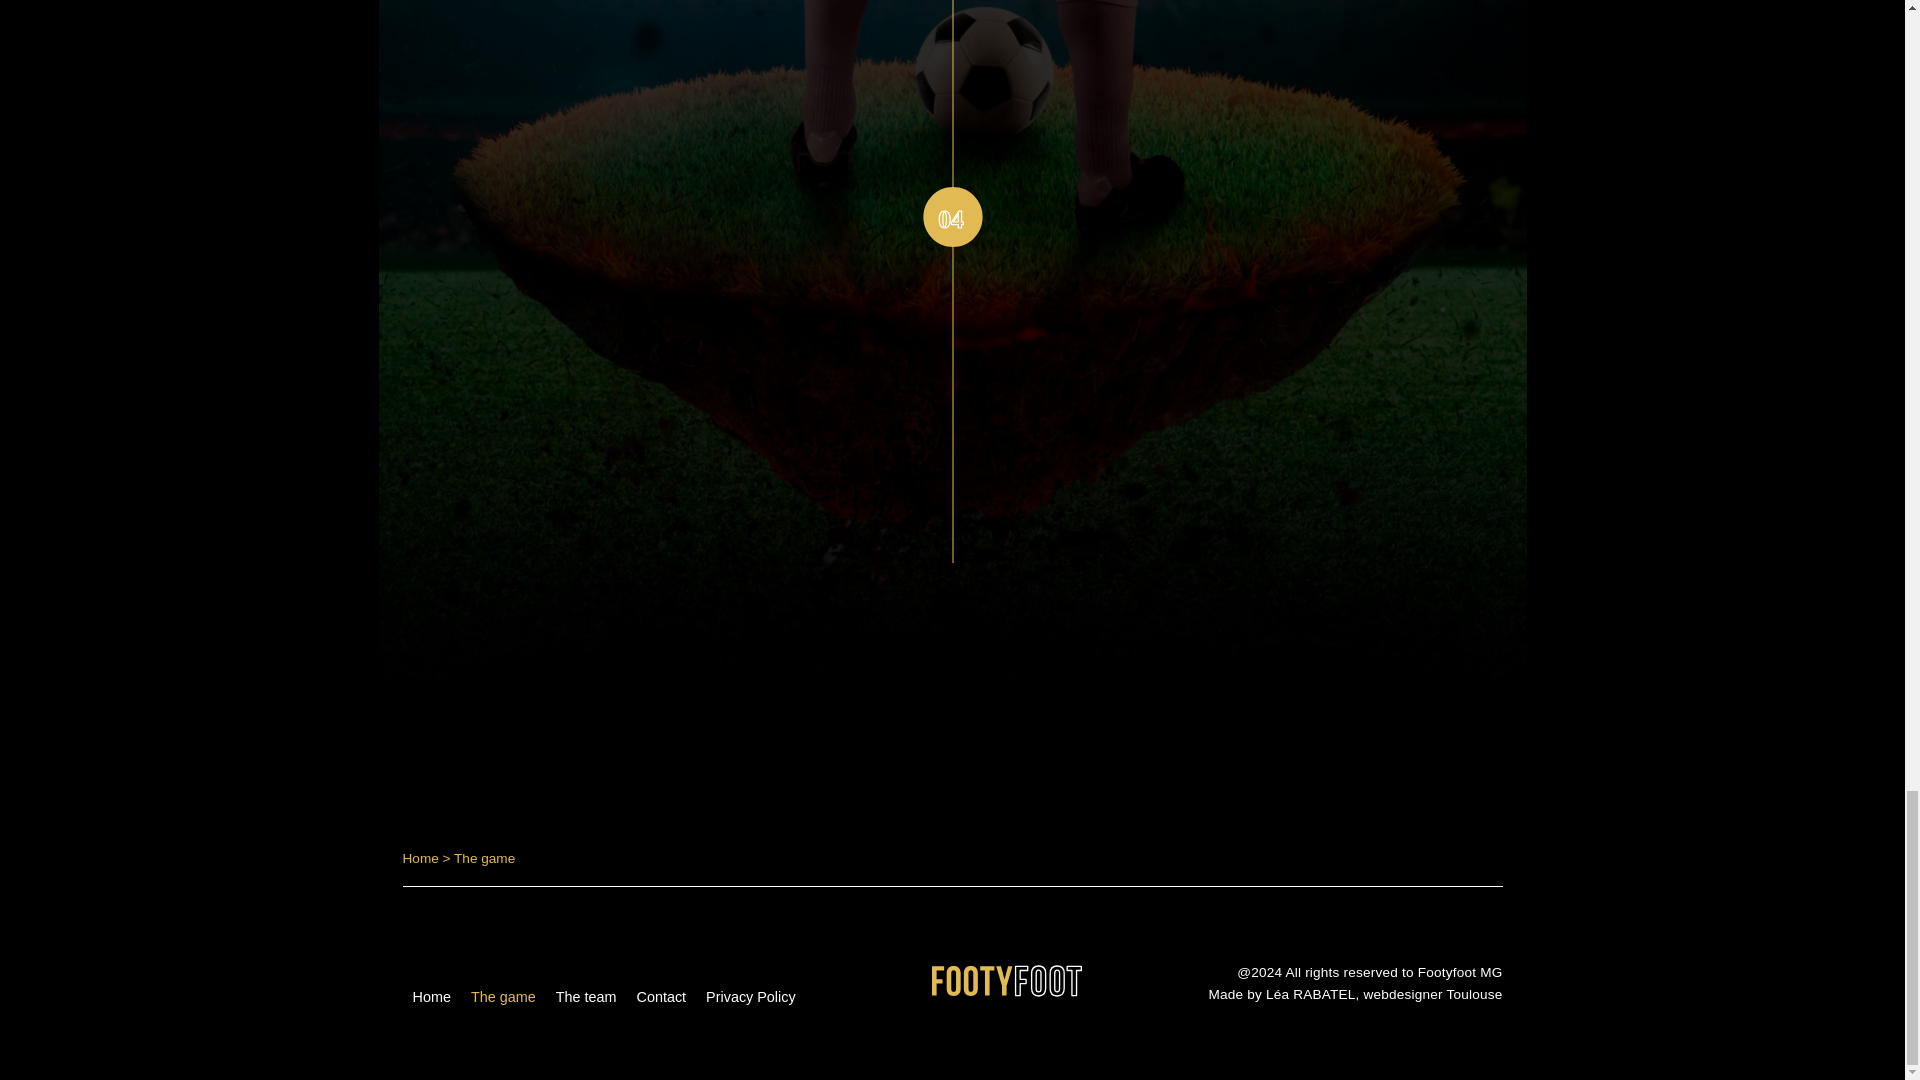  I want to click on Contact, so click(660, 996).